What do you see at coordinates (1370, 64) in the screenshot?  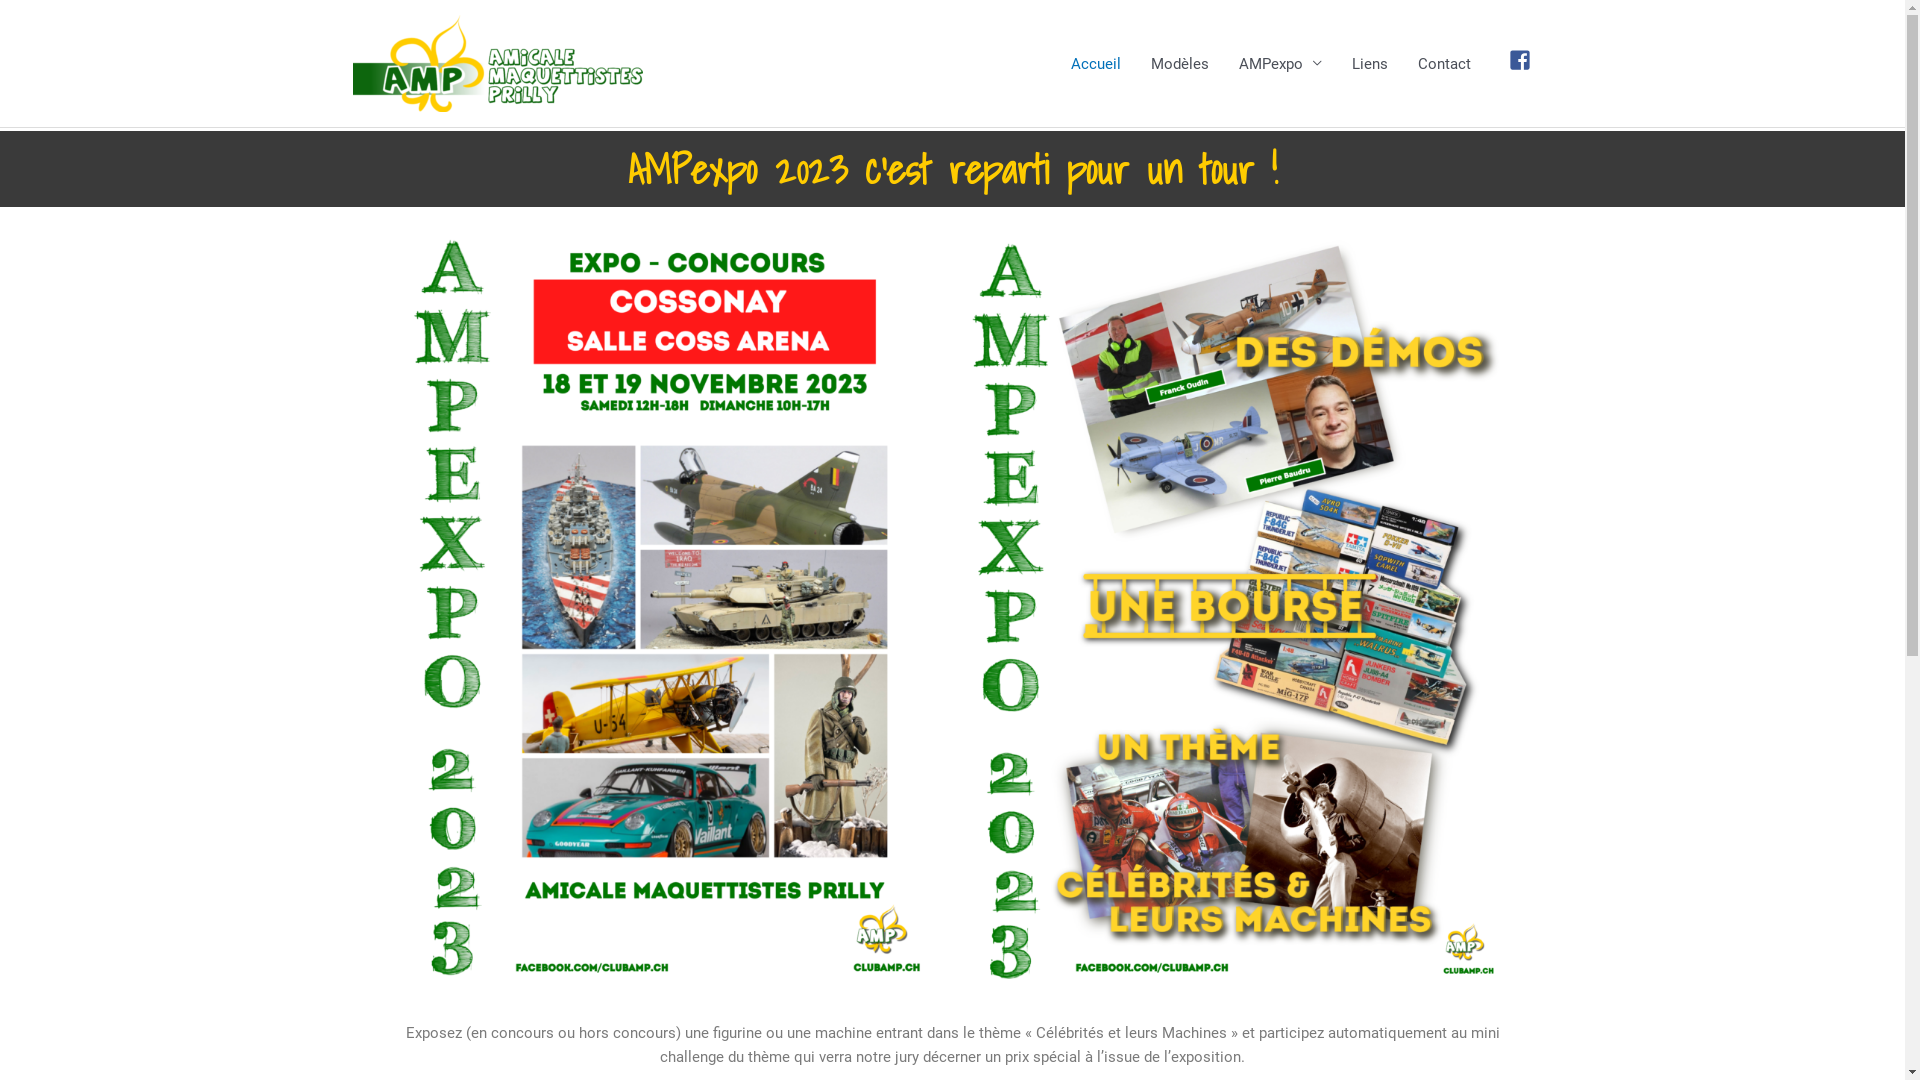 I see `Liens` at bounding box center [1370, 64].